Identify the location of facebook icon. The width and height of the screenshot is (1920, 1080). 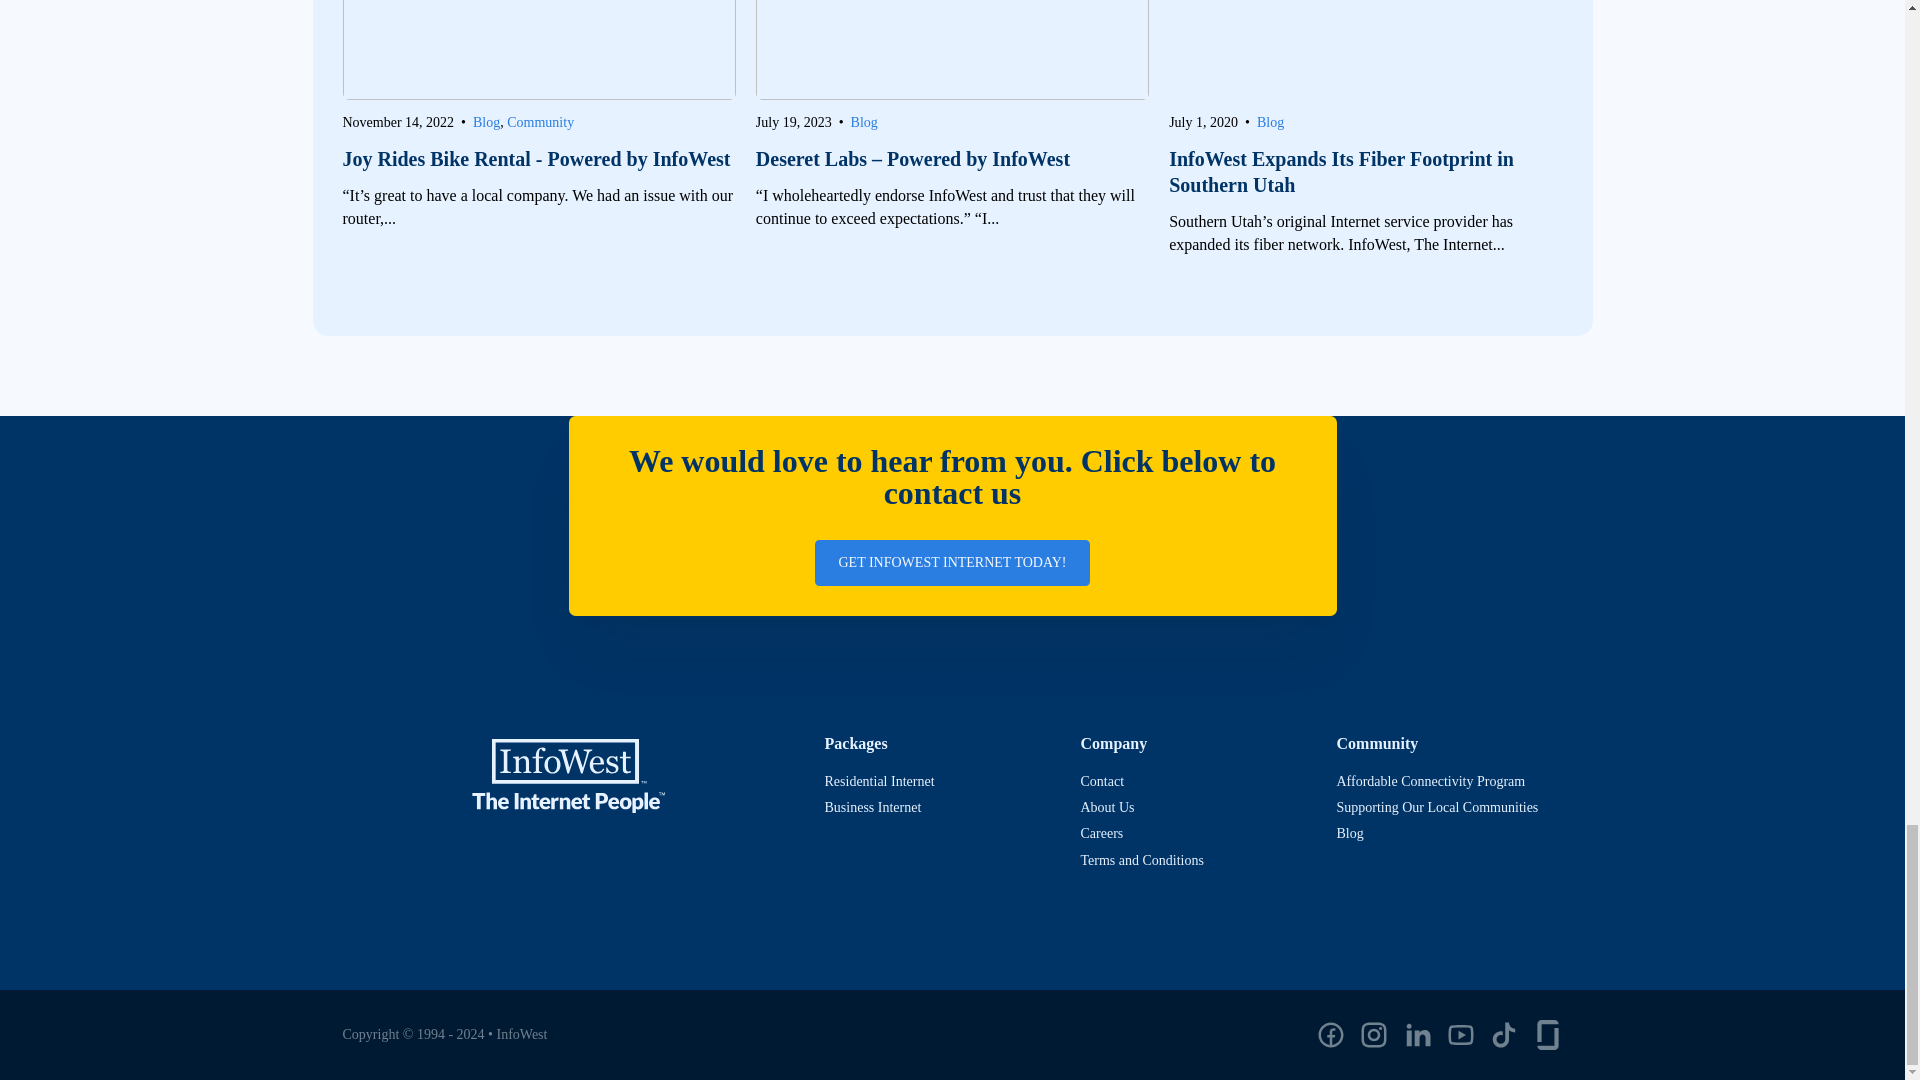
(1330, 1034).